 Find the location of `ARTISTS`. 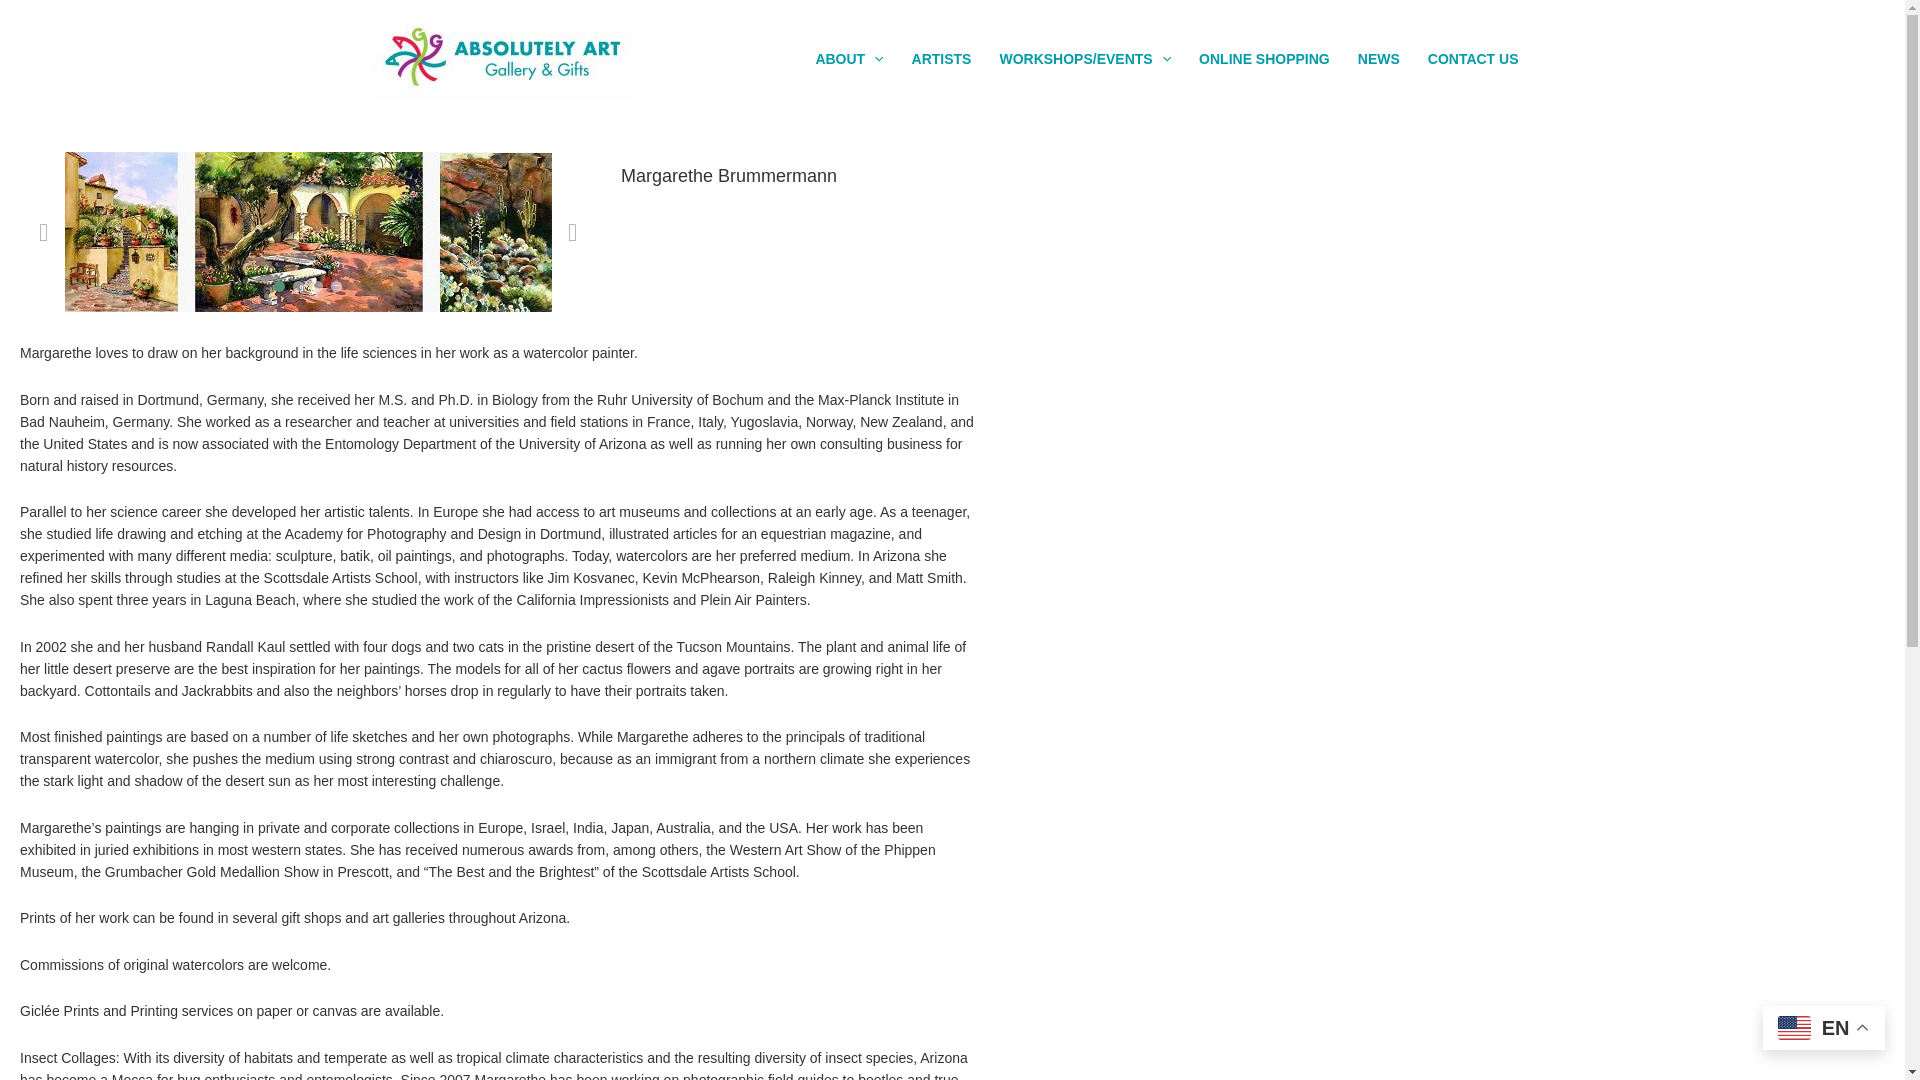

ARTISTS is located at coordinates (942, 58).